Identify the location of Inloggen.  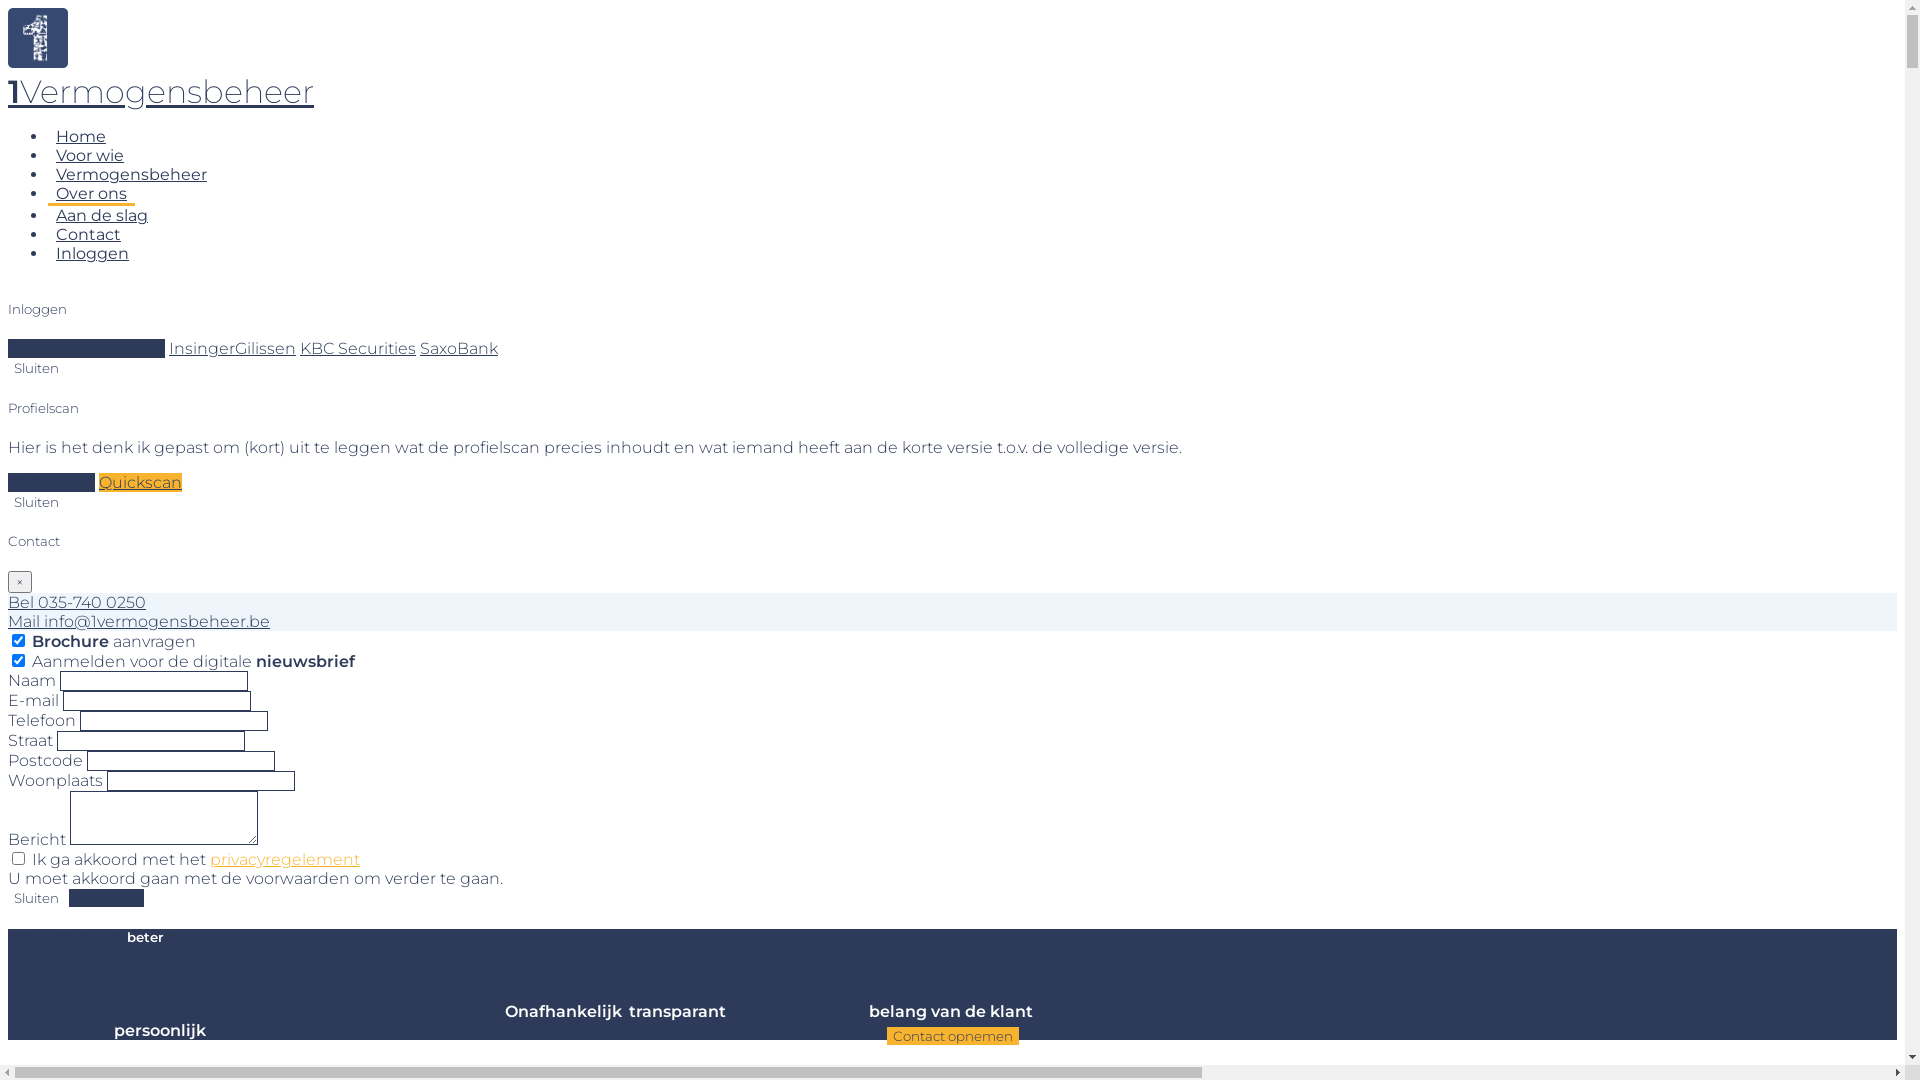
(92, 254).